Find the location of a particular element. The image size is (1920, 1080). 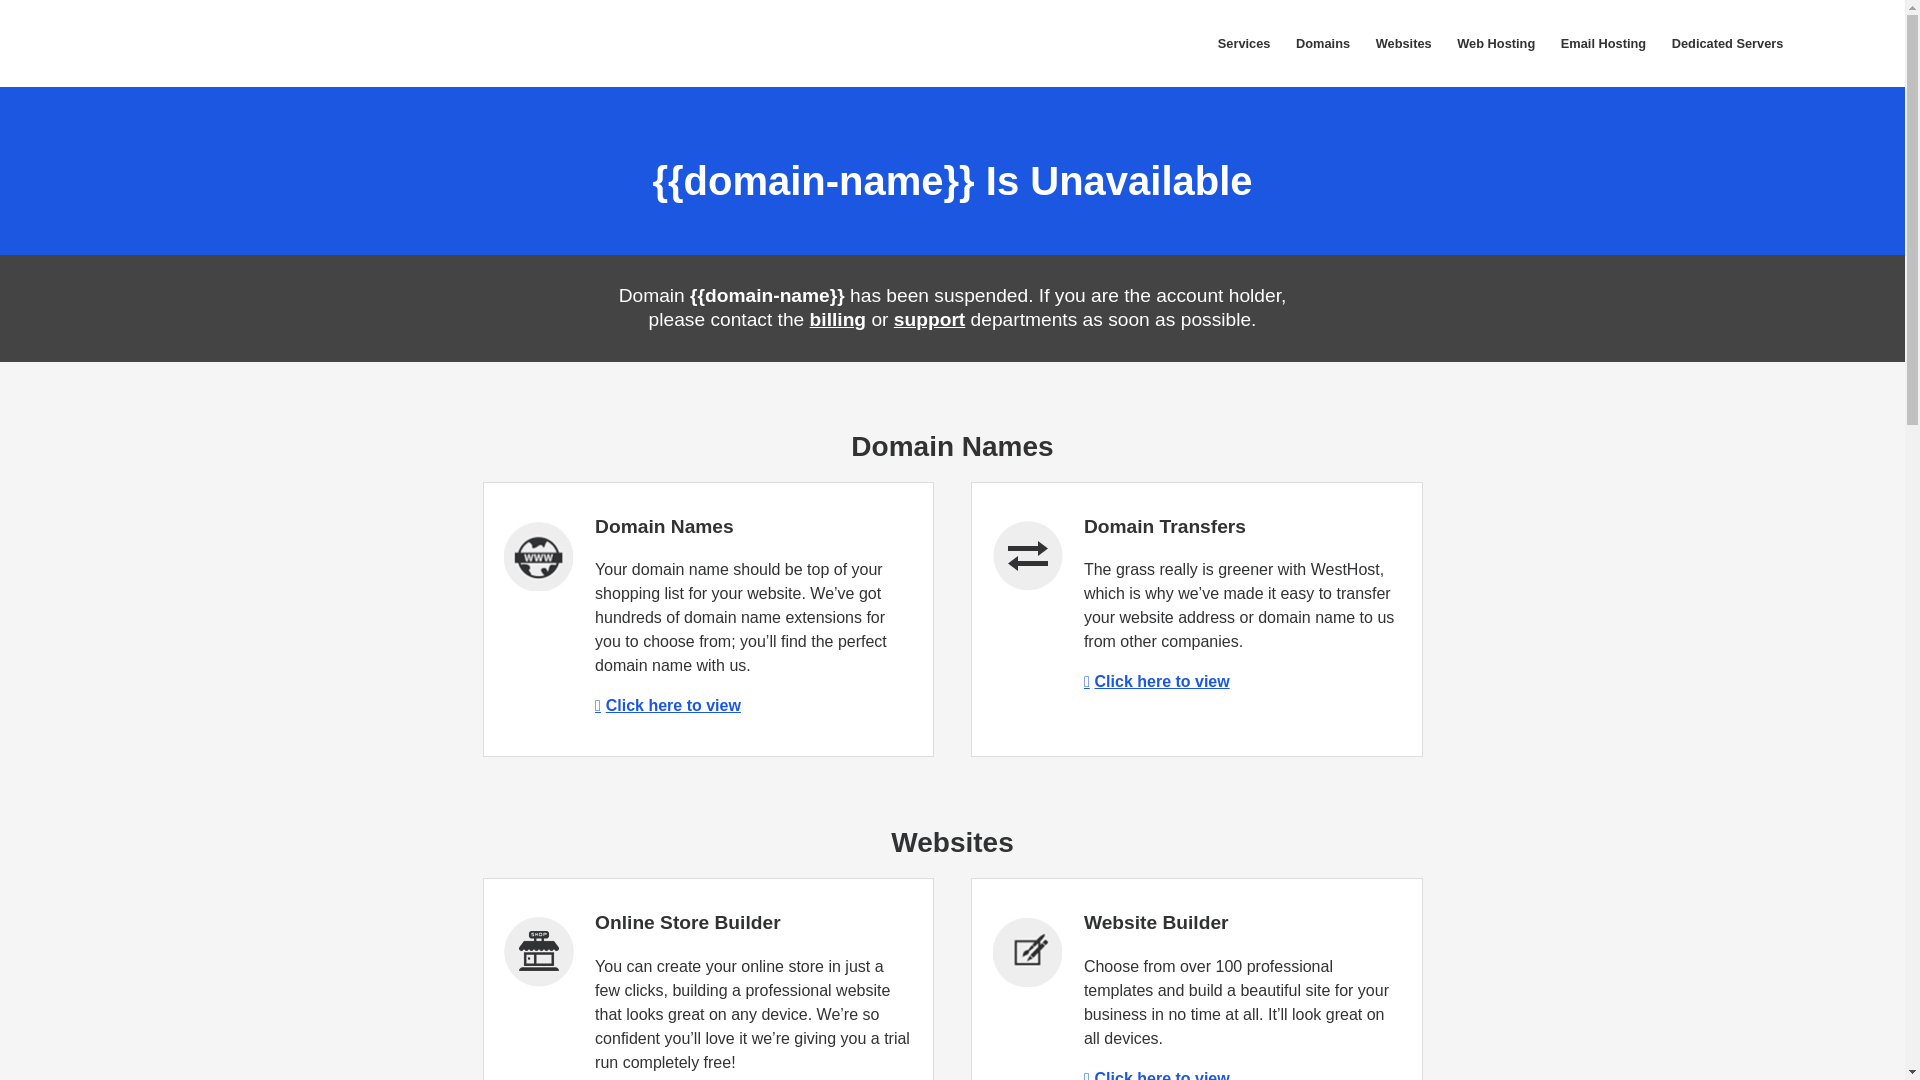

support is located at coordinates (930, 319).